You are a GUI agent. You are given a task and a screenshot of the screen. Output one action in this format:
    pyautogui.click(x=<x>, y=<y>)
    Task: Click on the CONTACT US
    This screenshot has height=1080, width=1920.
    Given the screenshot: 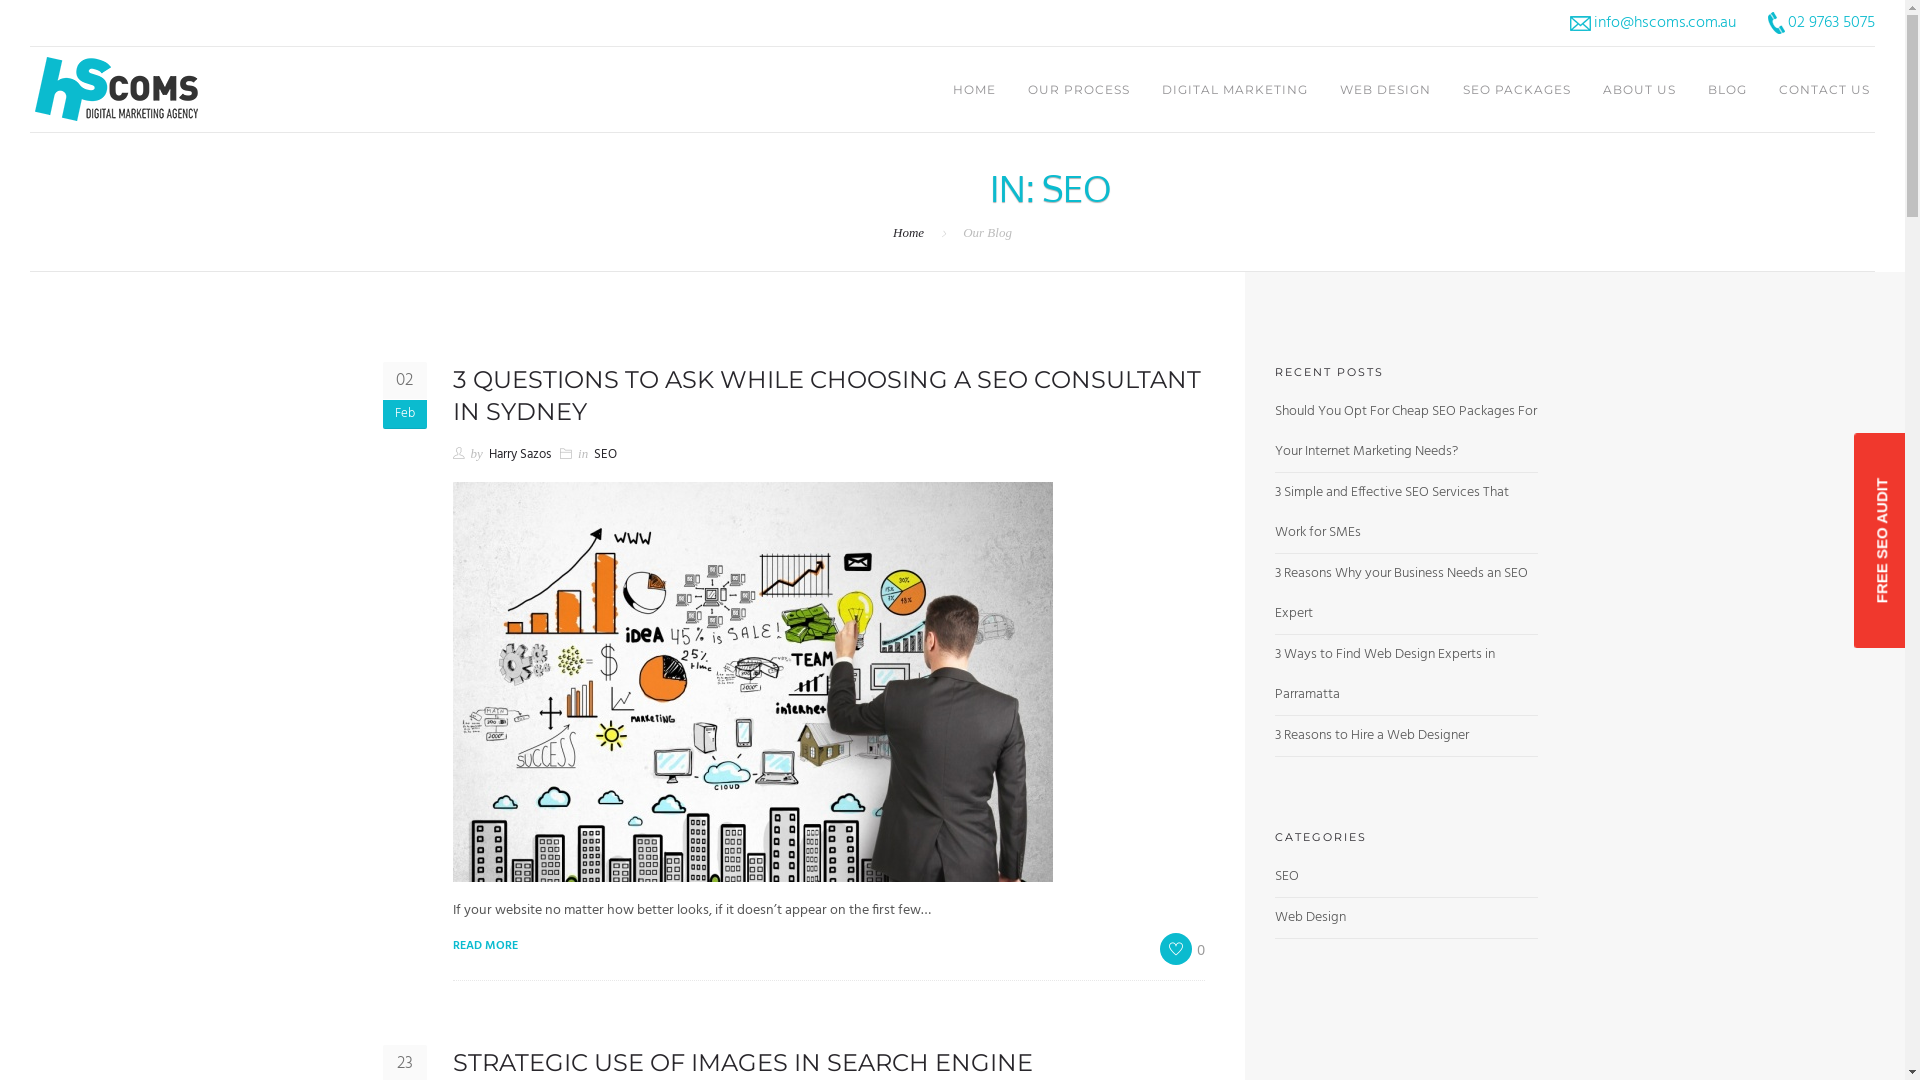 What is the action you would take?
    pyautogui.click(x=1824, y=90)
    